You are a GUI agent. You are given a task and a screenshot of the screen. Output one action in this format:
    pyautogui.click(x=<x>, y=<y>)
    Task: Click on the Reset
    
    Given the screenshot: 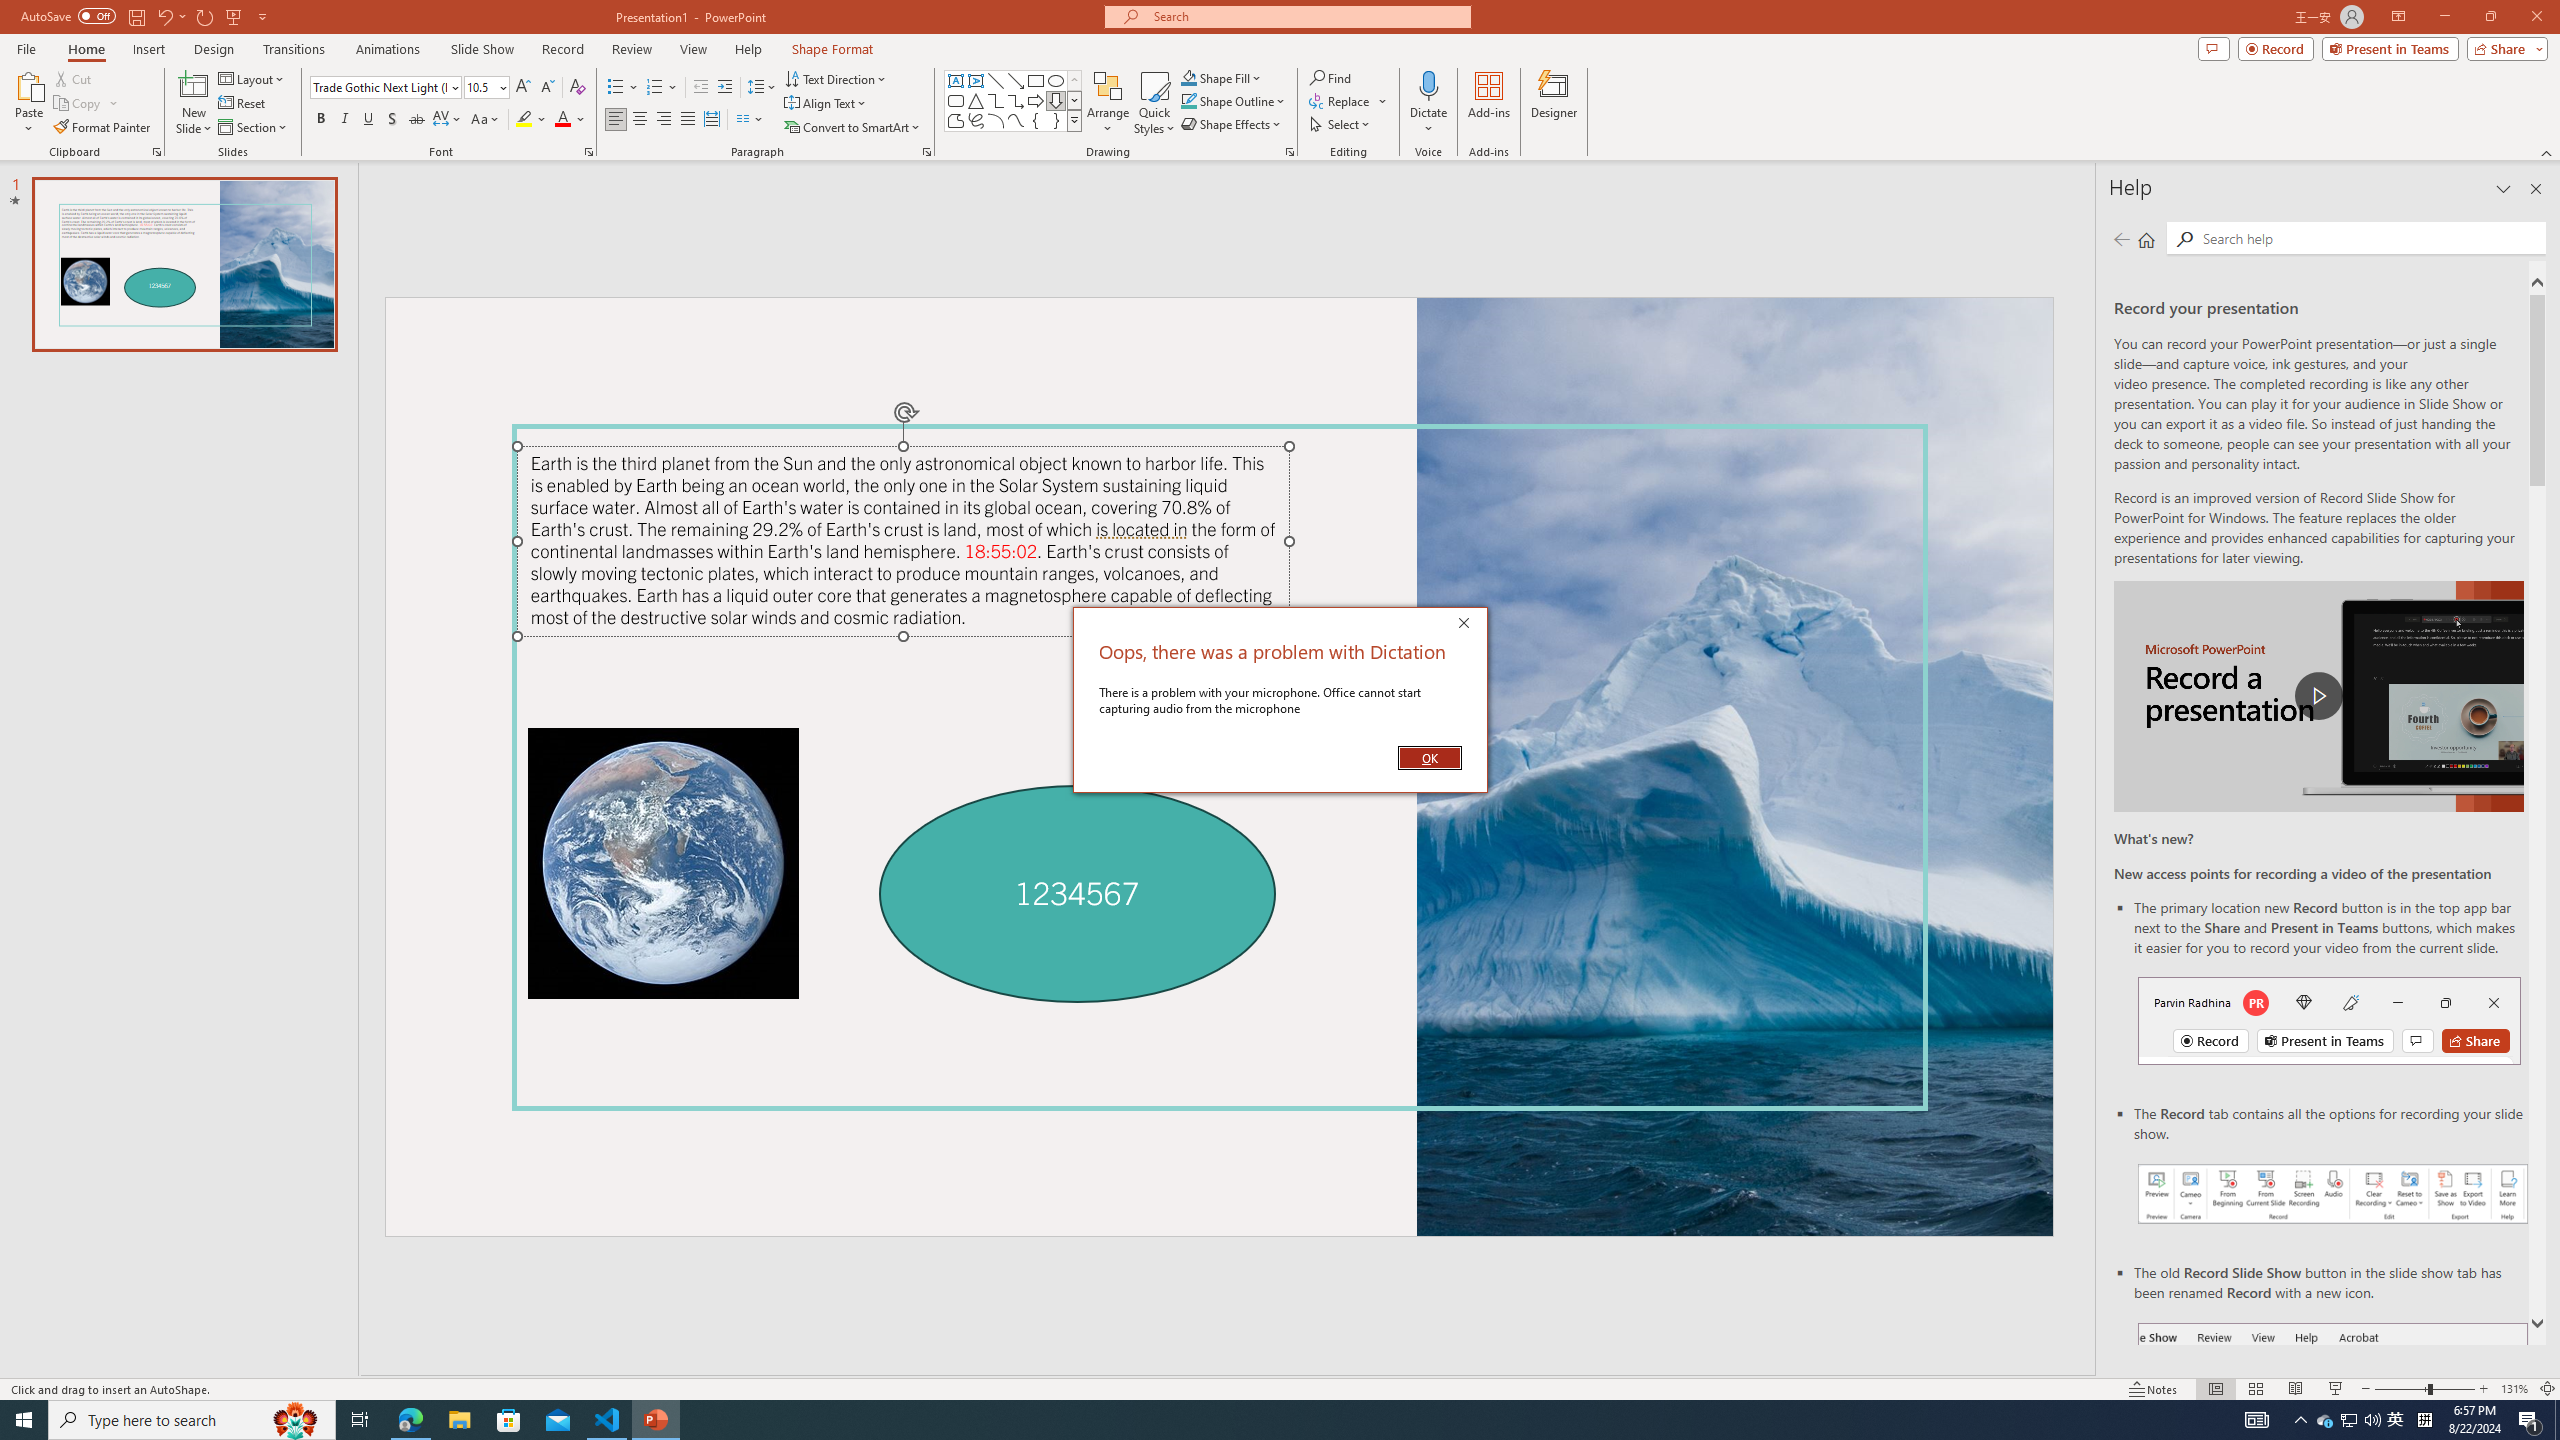 What is the action you would take?
    pyautogui.click(x=243, y=104)
    